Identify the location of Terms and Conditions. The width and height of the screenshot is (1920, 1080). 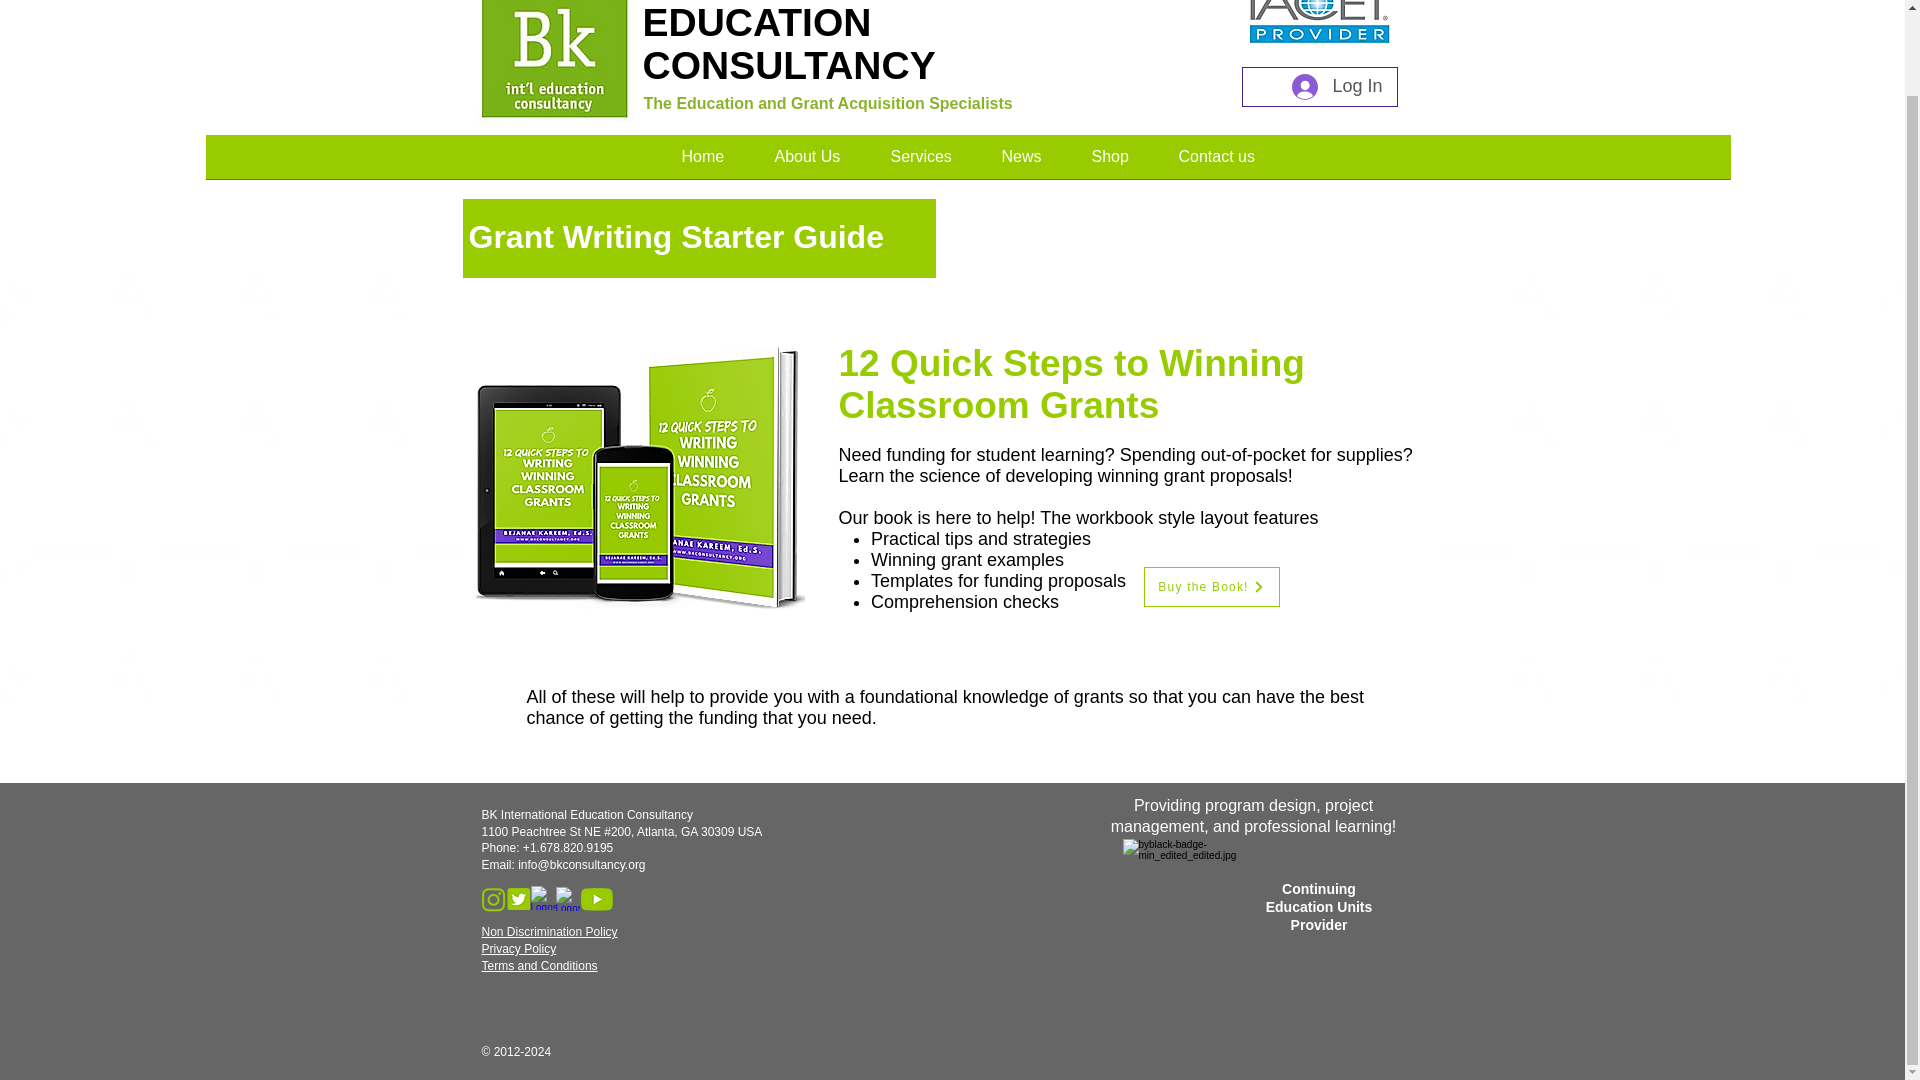
(539, 966).